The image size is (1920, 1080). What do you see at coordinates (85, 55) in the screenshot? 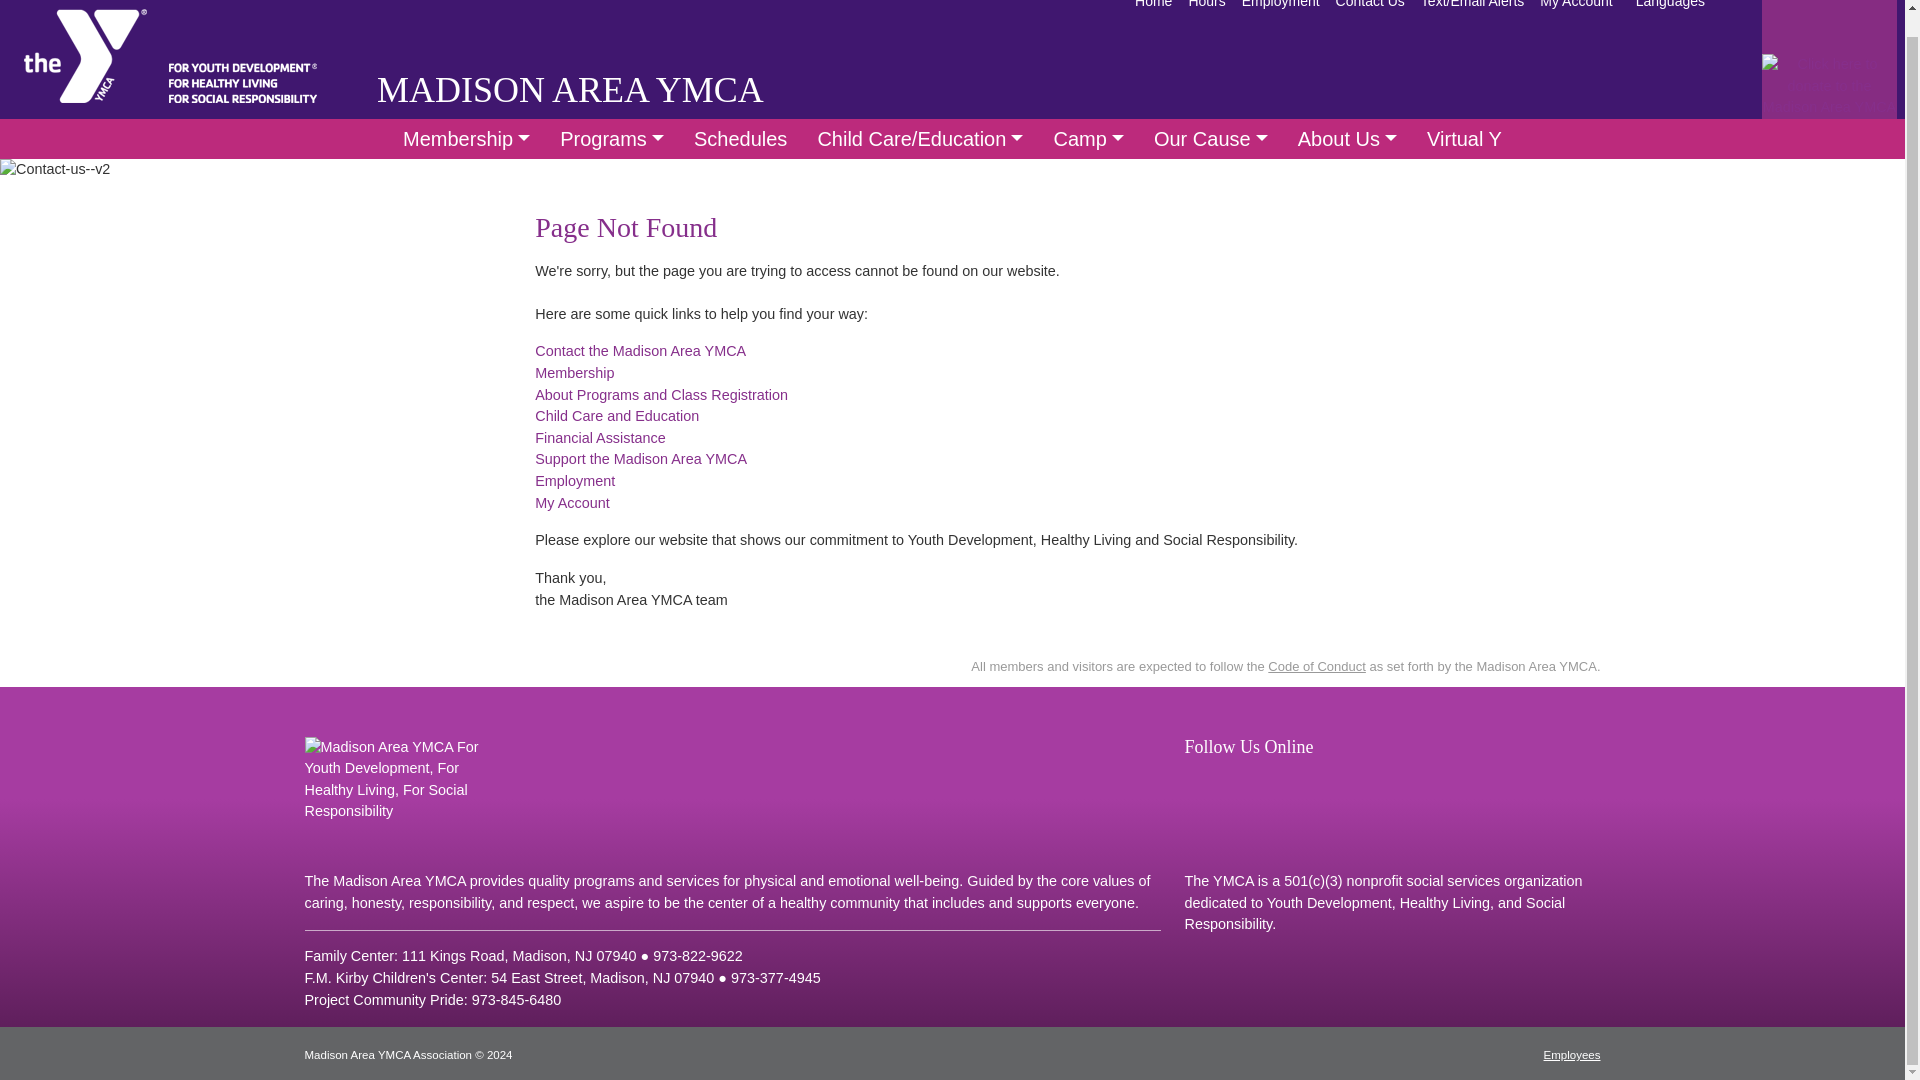
I see `Go to home page` at bounding box center [85, 55].